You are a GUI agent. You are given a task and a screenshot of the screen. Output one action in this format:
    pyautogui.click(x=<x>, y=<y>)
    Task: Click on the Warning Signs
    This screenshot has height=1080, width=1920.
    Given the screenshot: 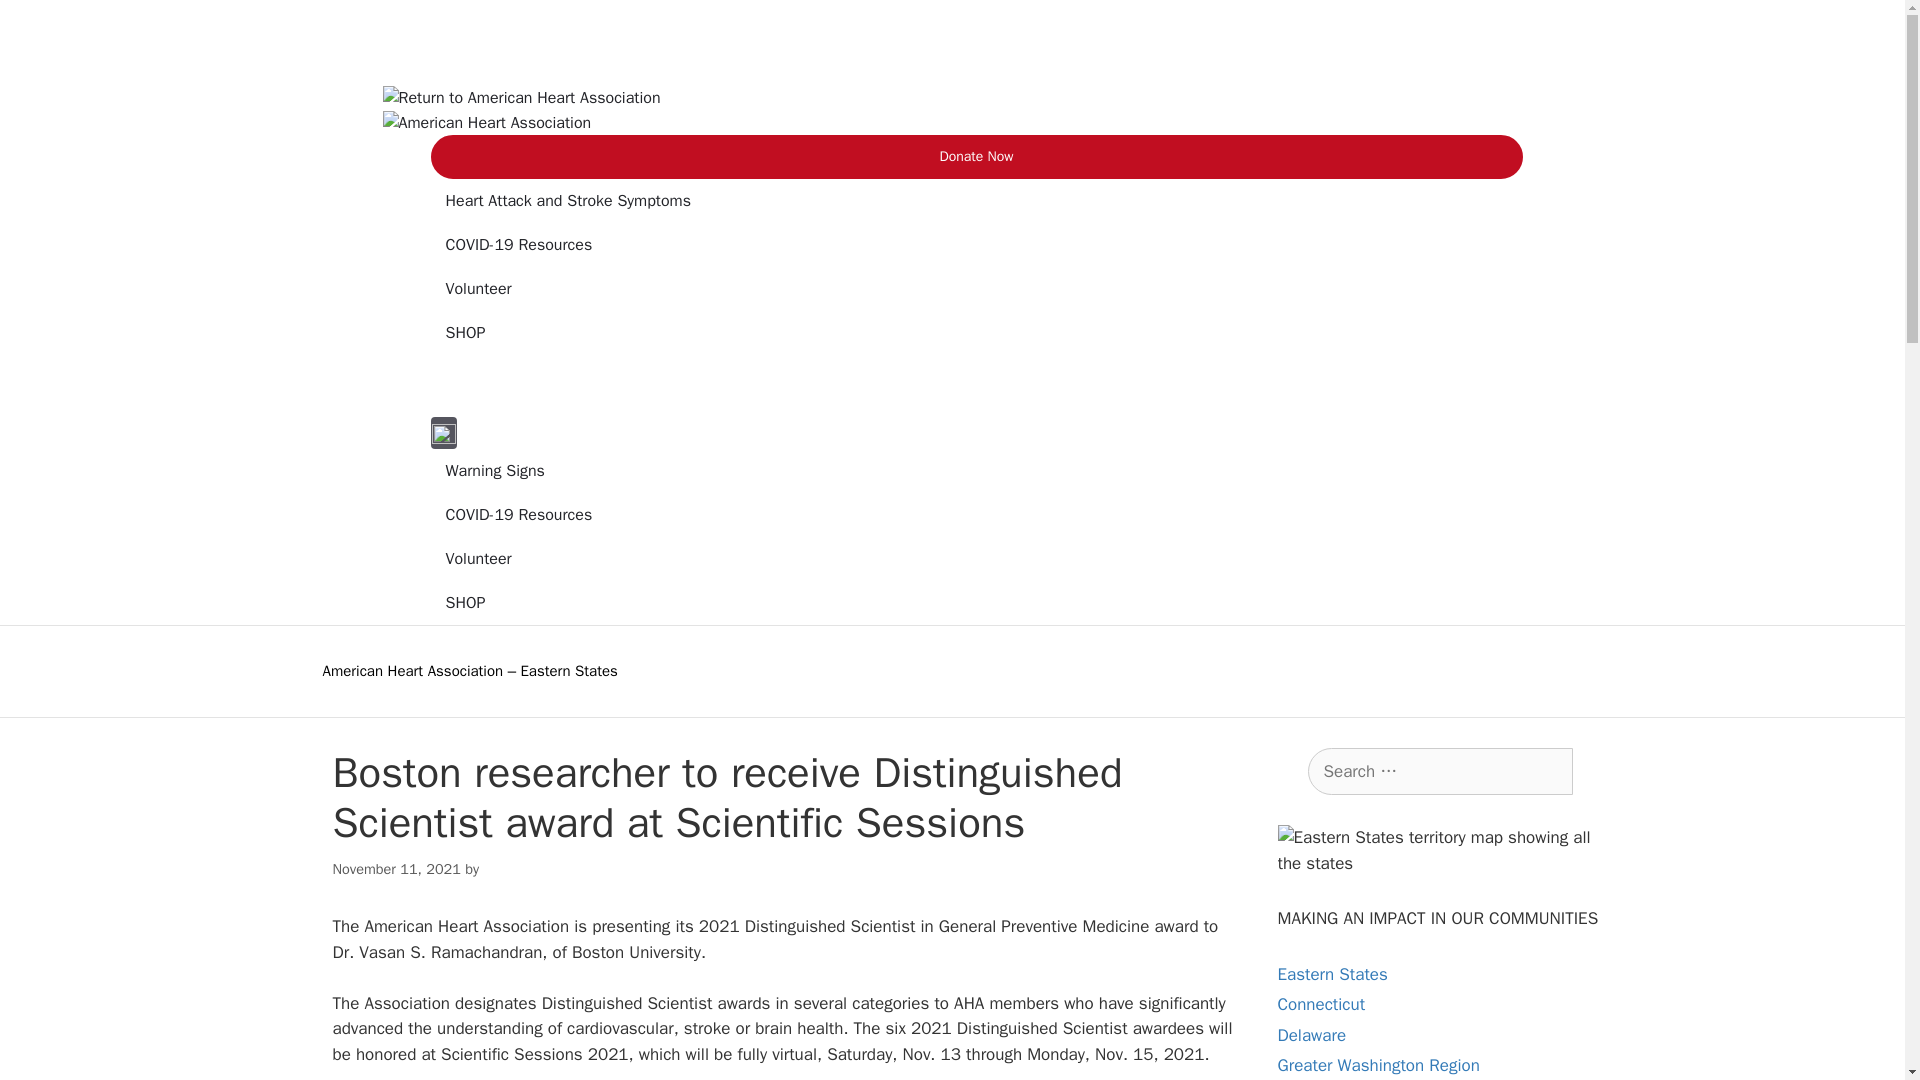 What is the action you would take?
    pyautogui.click(x=976, y=470)
    